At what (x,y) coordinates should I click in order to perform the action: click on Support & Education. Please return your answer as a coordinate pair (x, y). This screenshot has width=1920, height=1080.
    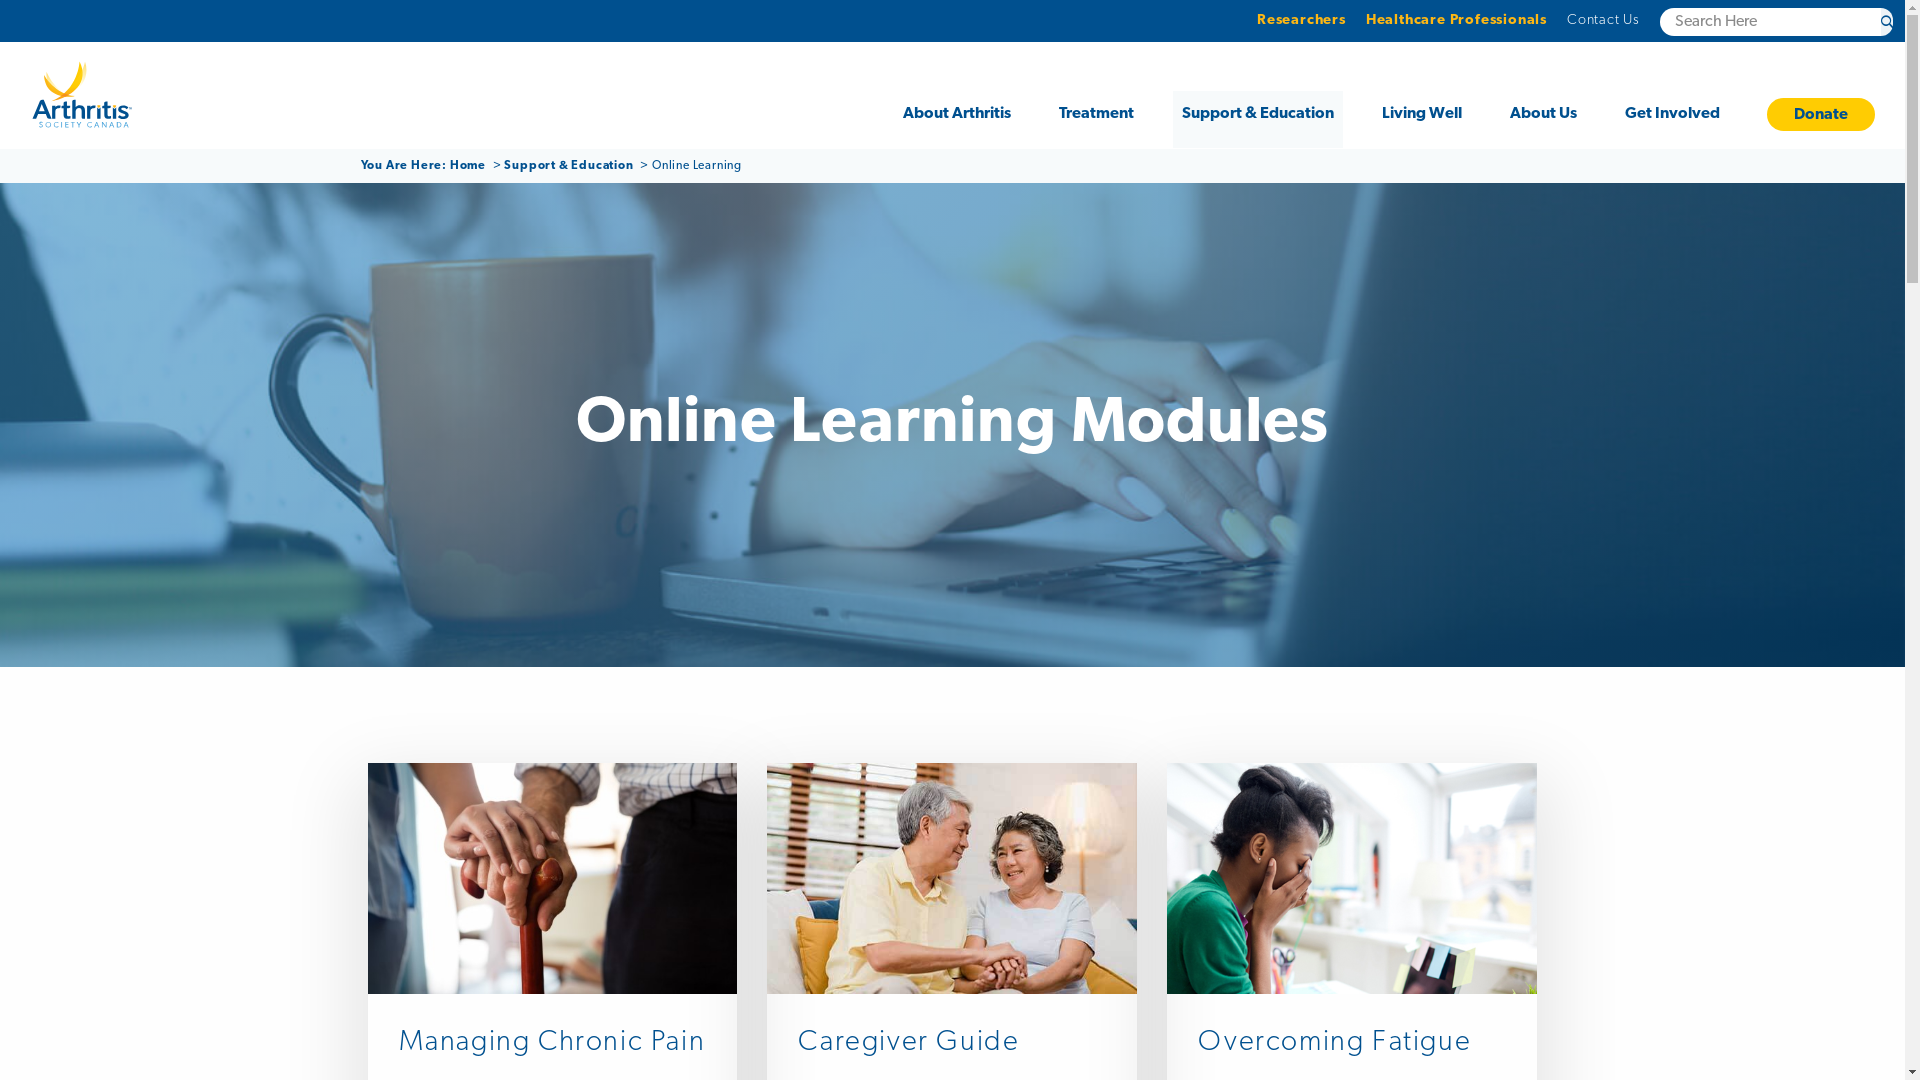
    Looking at the image, I should click on (1258, 120).